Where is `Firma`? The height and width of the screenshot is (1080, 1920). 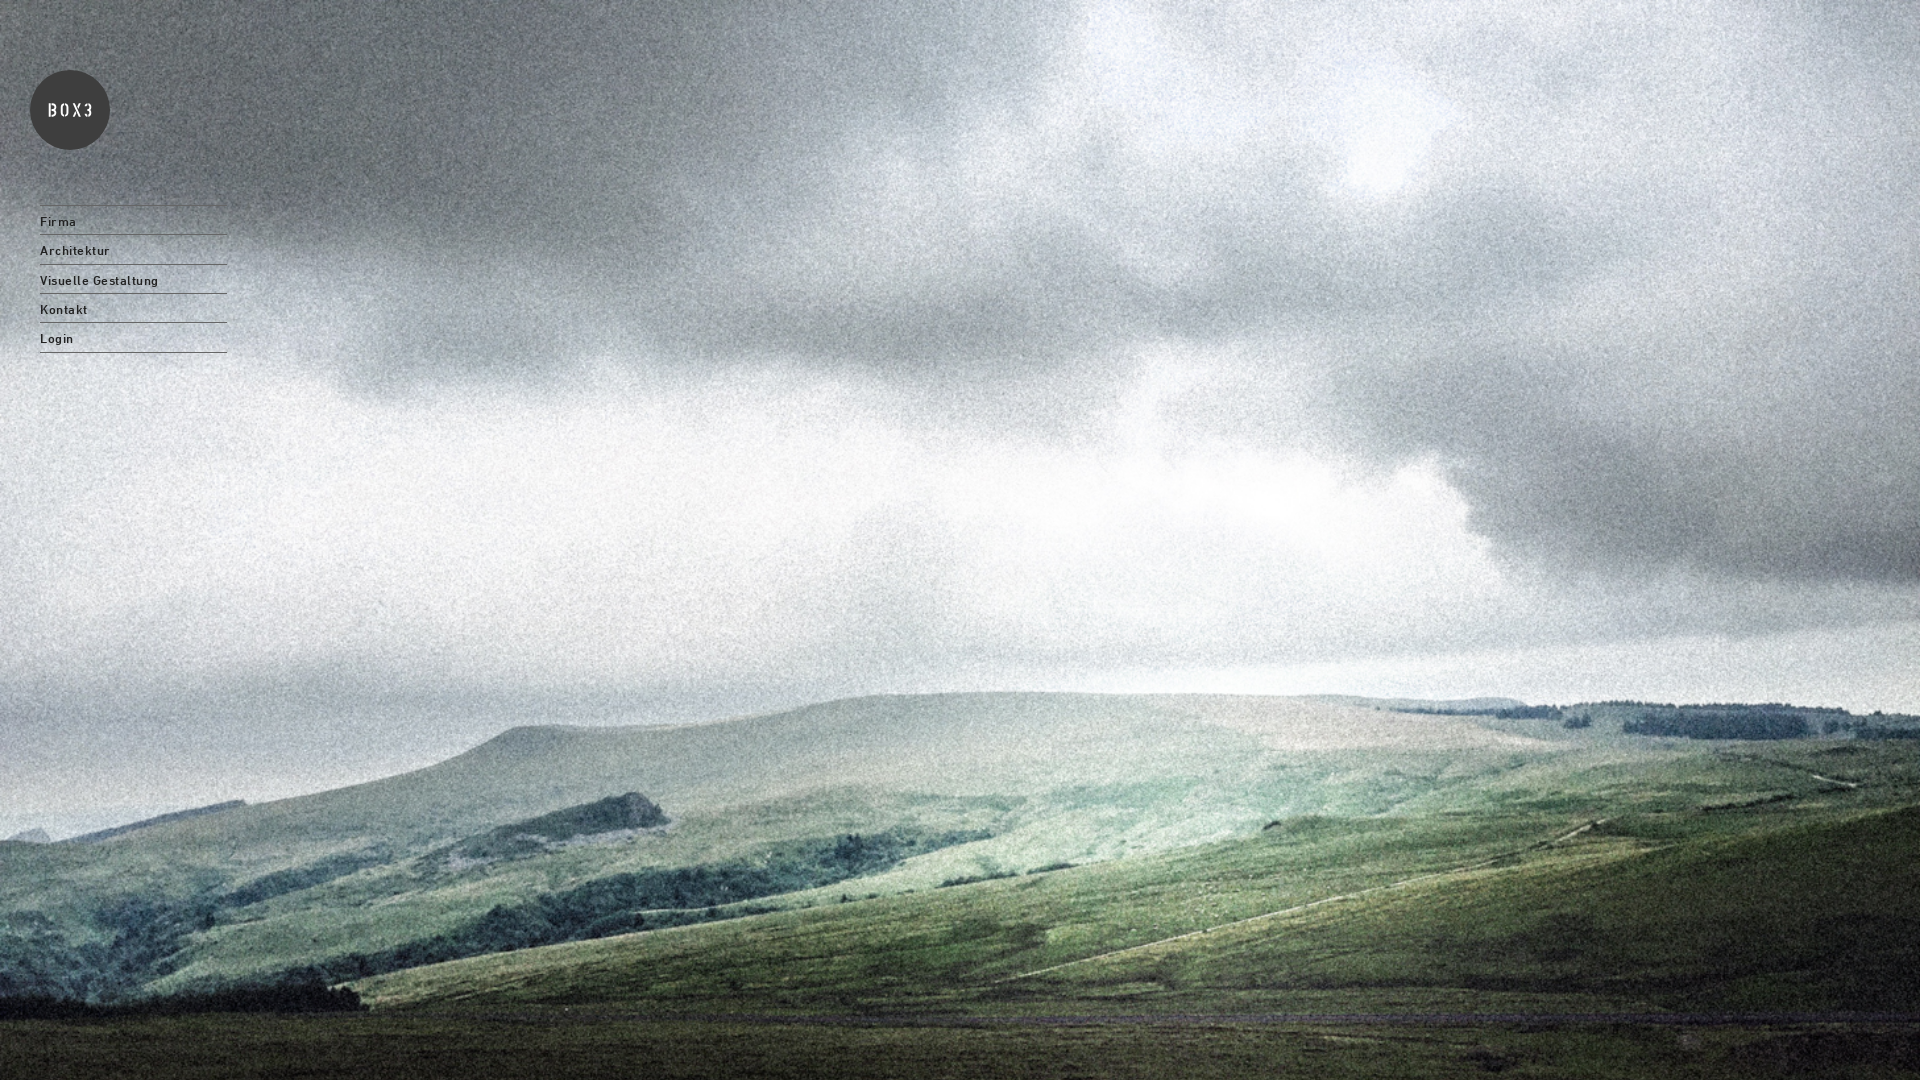
Firma is located at coordinates (134, 220).